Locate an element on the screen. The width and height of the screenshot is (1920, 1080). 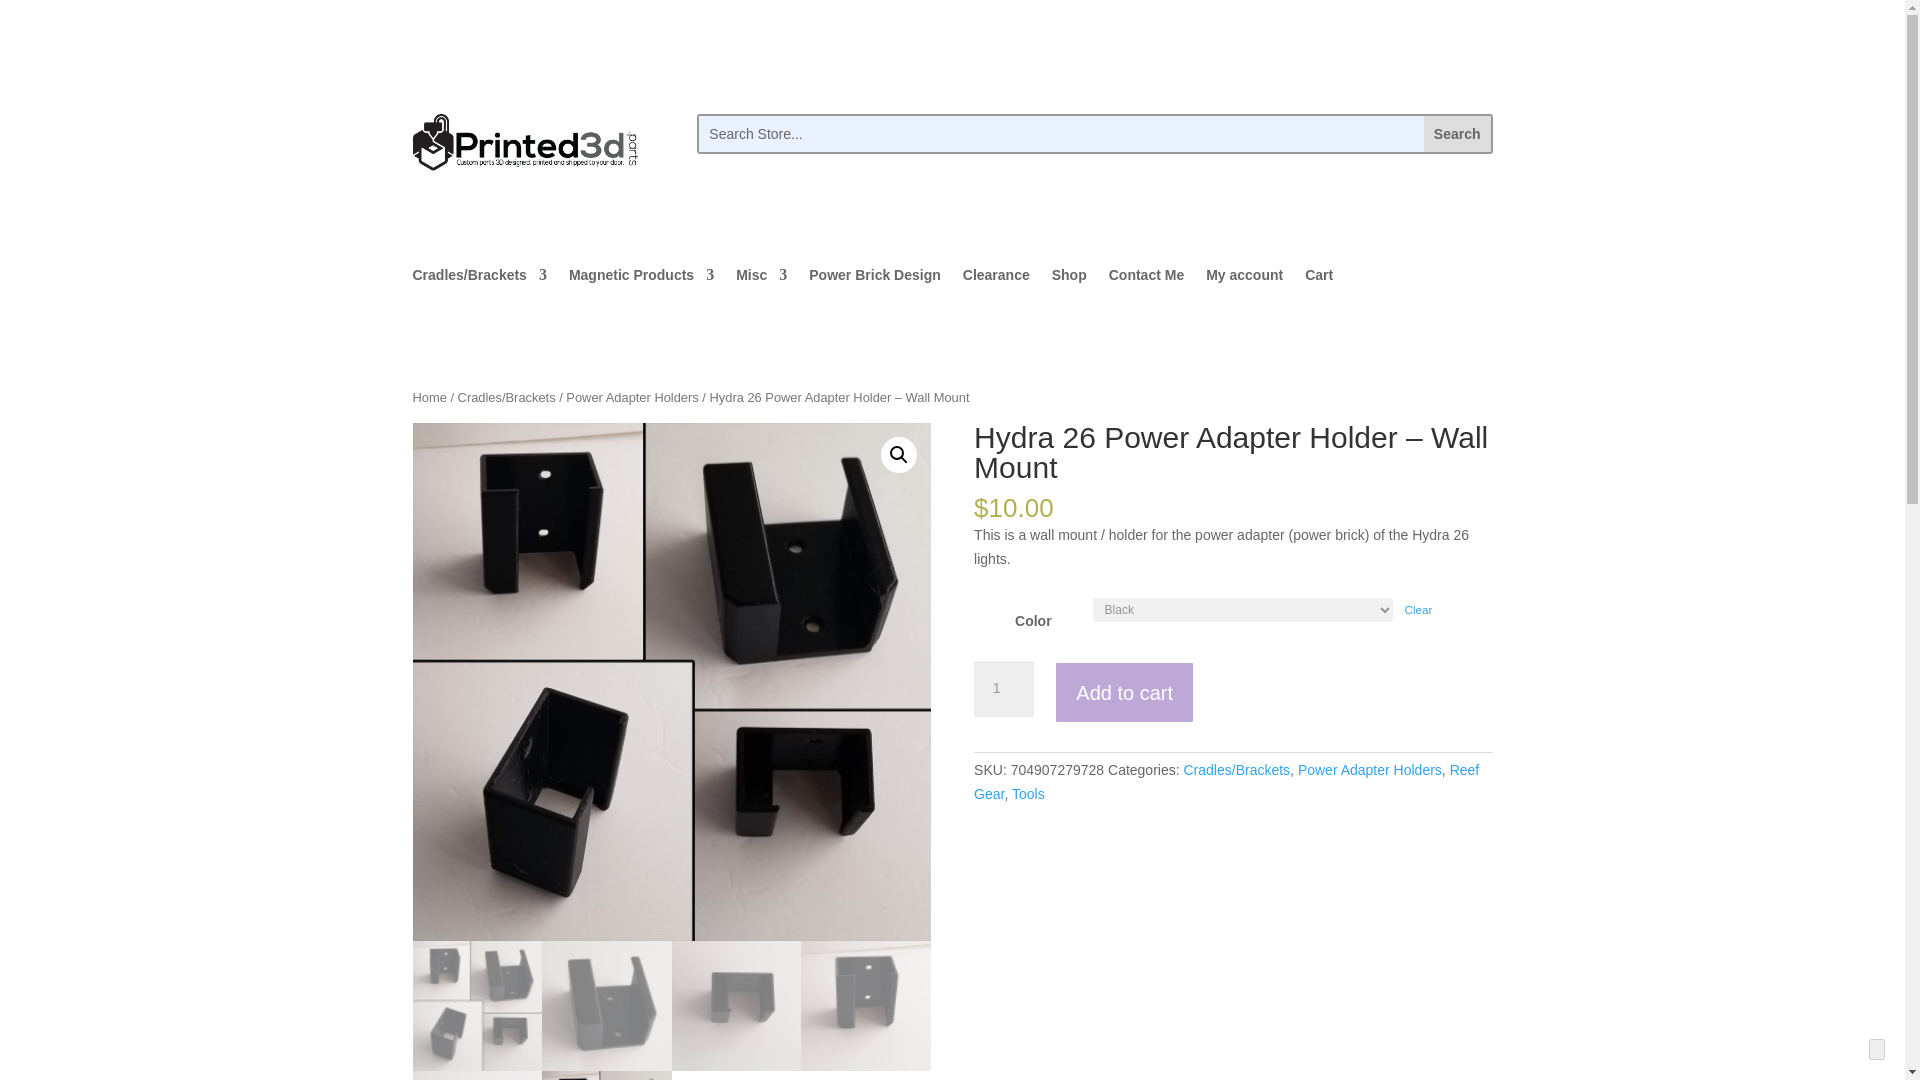
Misc is located at coordinates (761, 278).